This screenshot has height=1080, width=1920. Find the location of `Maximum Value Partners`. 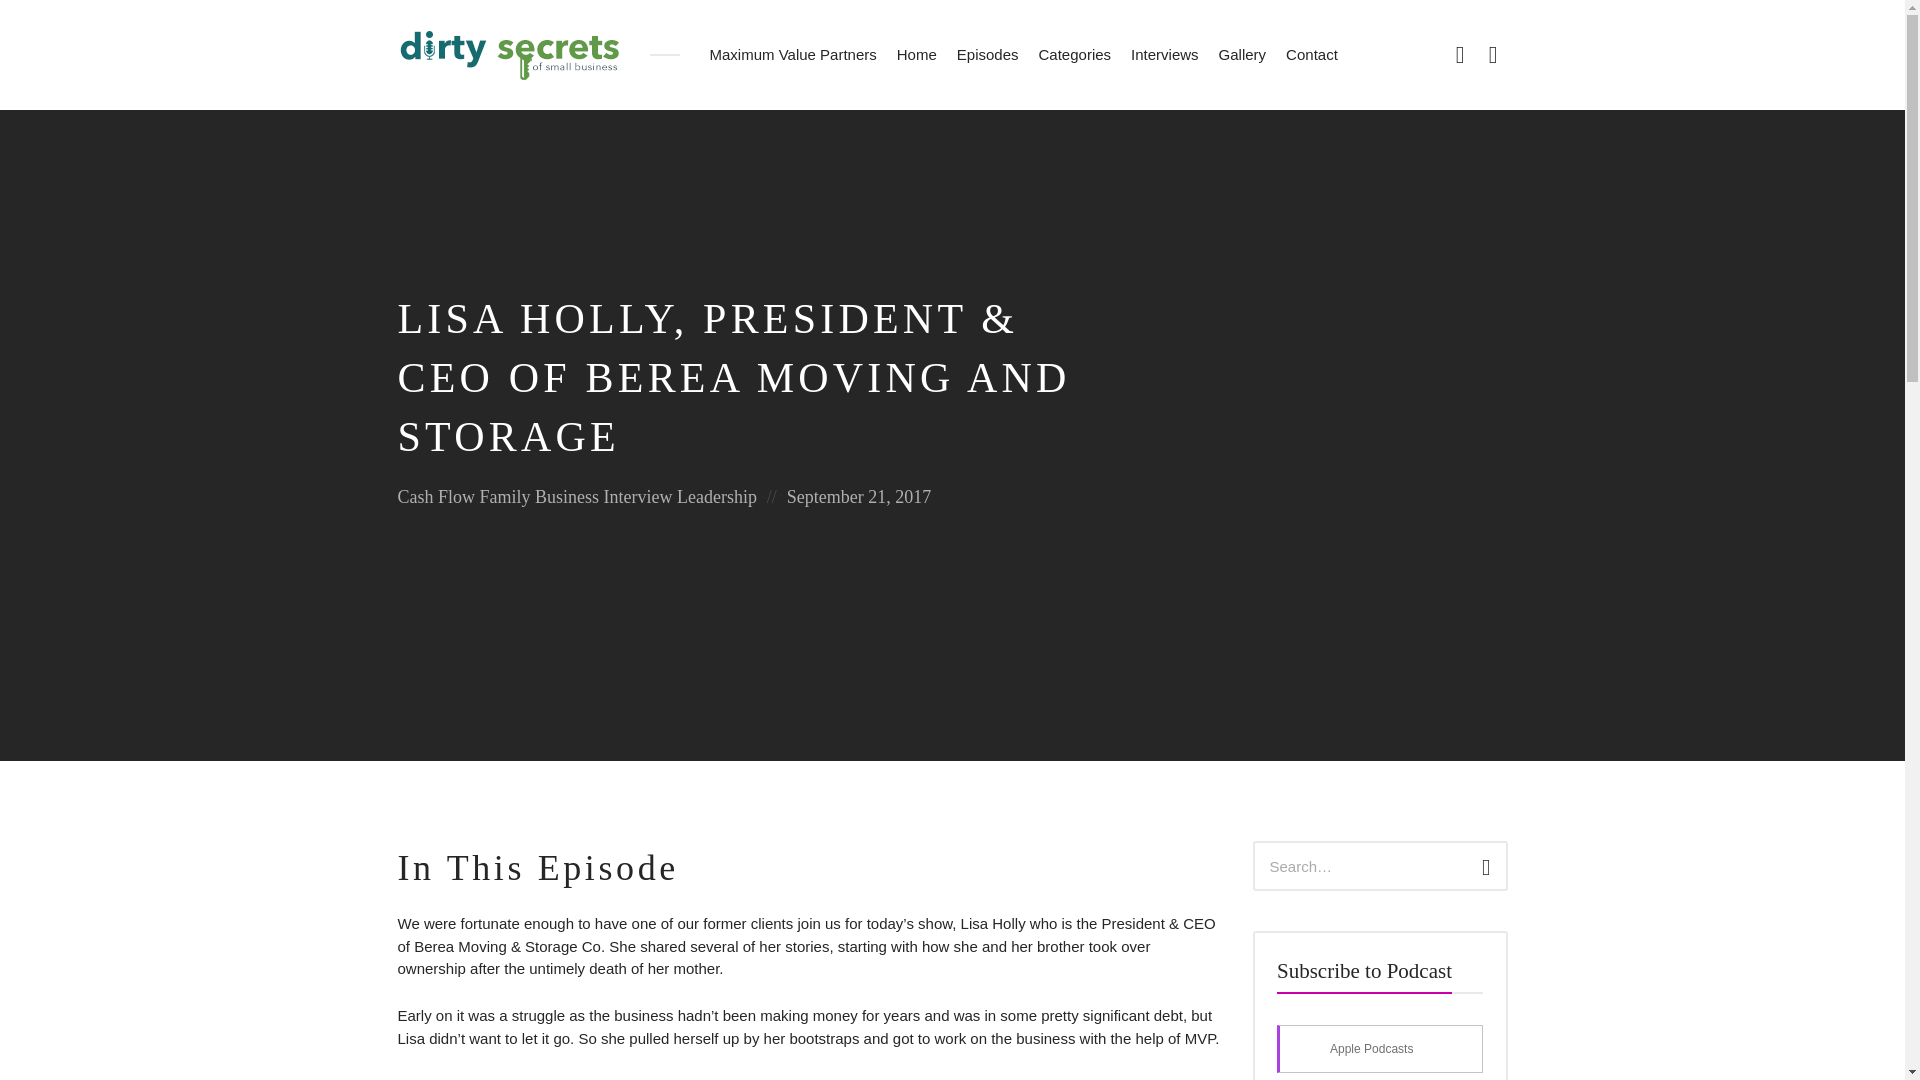

Maximum Value Partners is located at coordinates (794, 55).